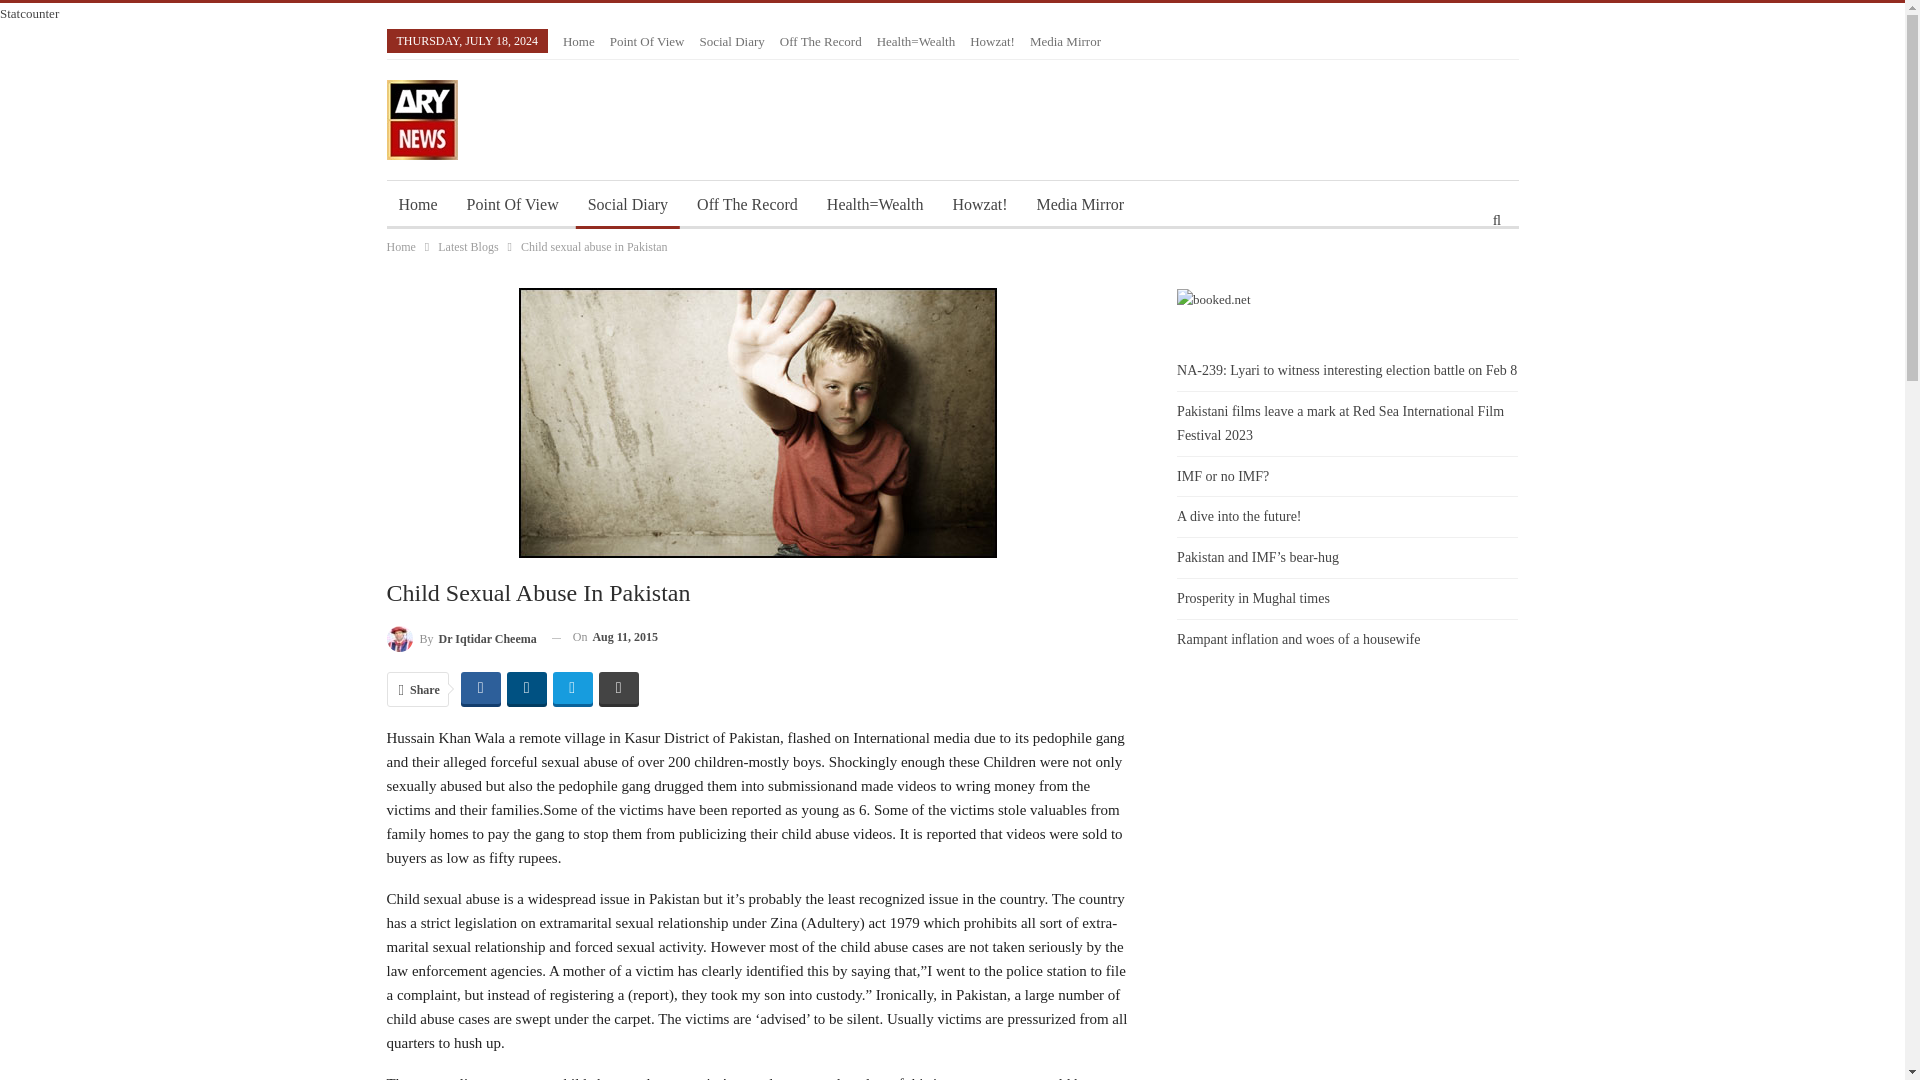 The image size is (1920, 1080). What do you see at coordinates (1064, 40) in the screenshot?
I see `Media Mirror` at bounding box center [1064, 40].